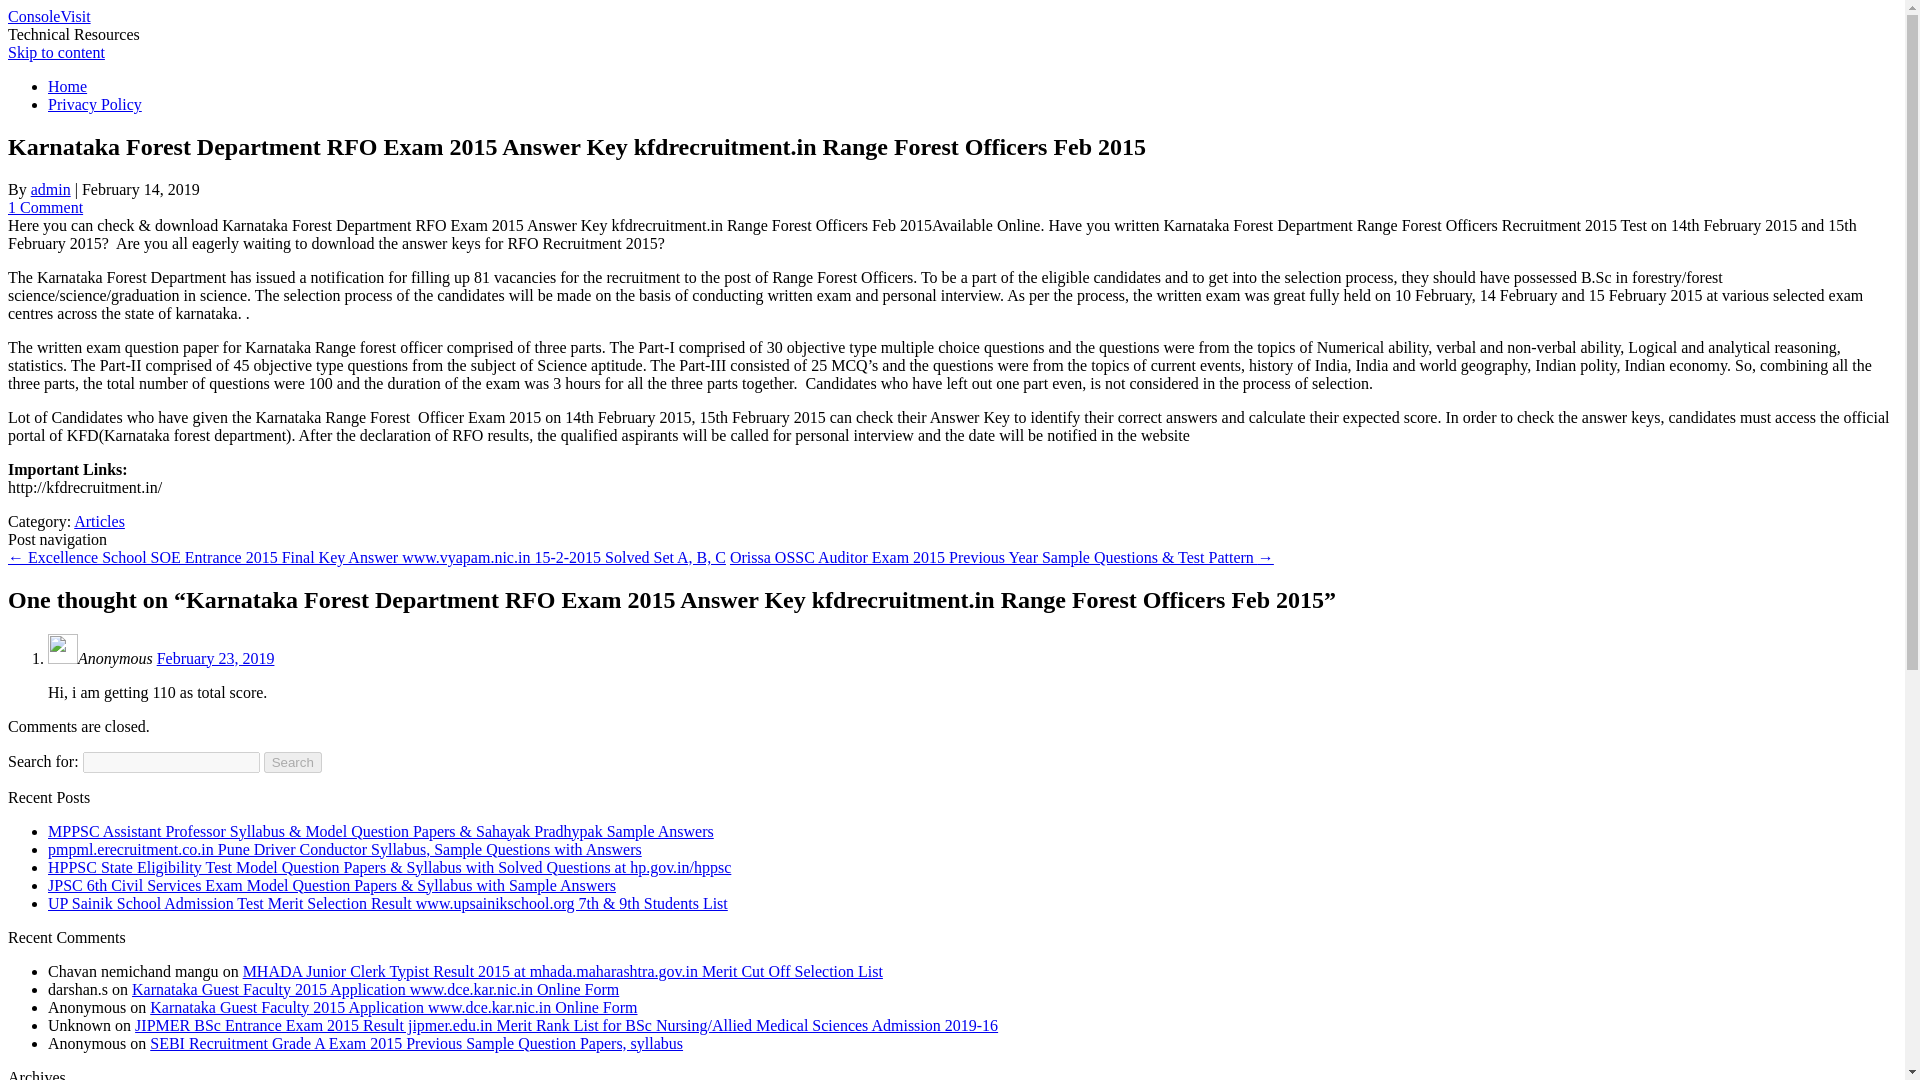  What do you see at coordinates (44, 207) in the screenshot?
I see `1 Comment` at bounding box center [44, 207].